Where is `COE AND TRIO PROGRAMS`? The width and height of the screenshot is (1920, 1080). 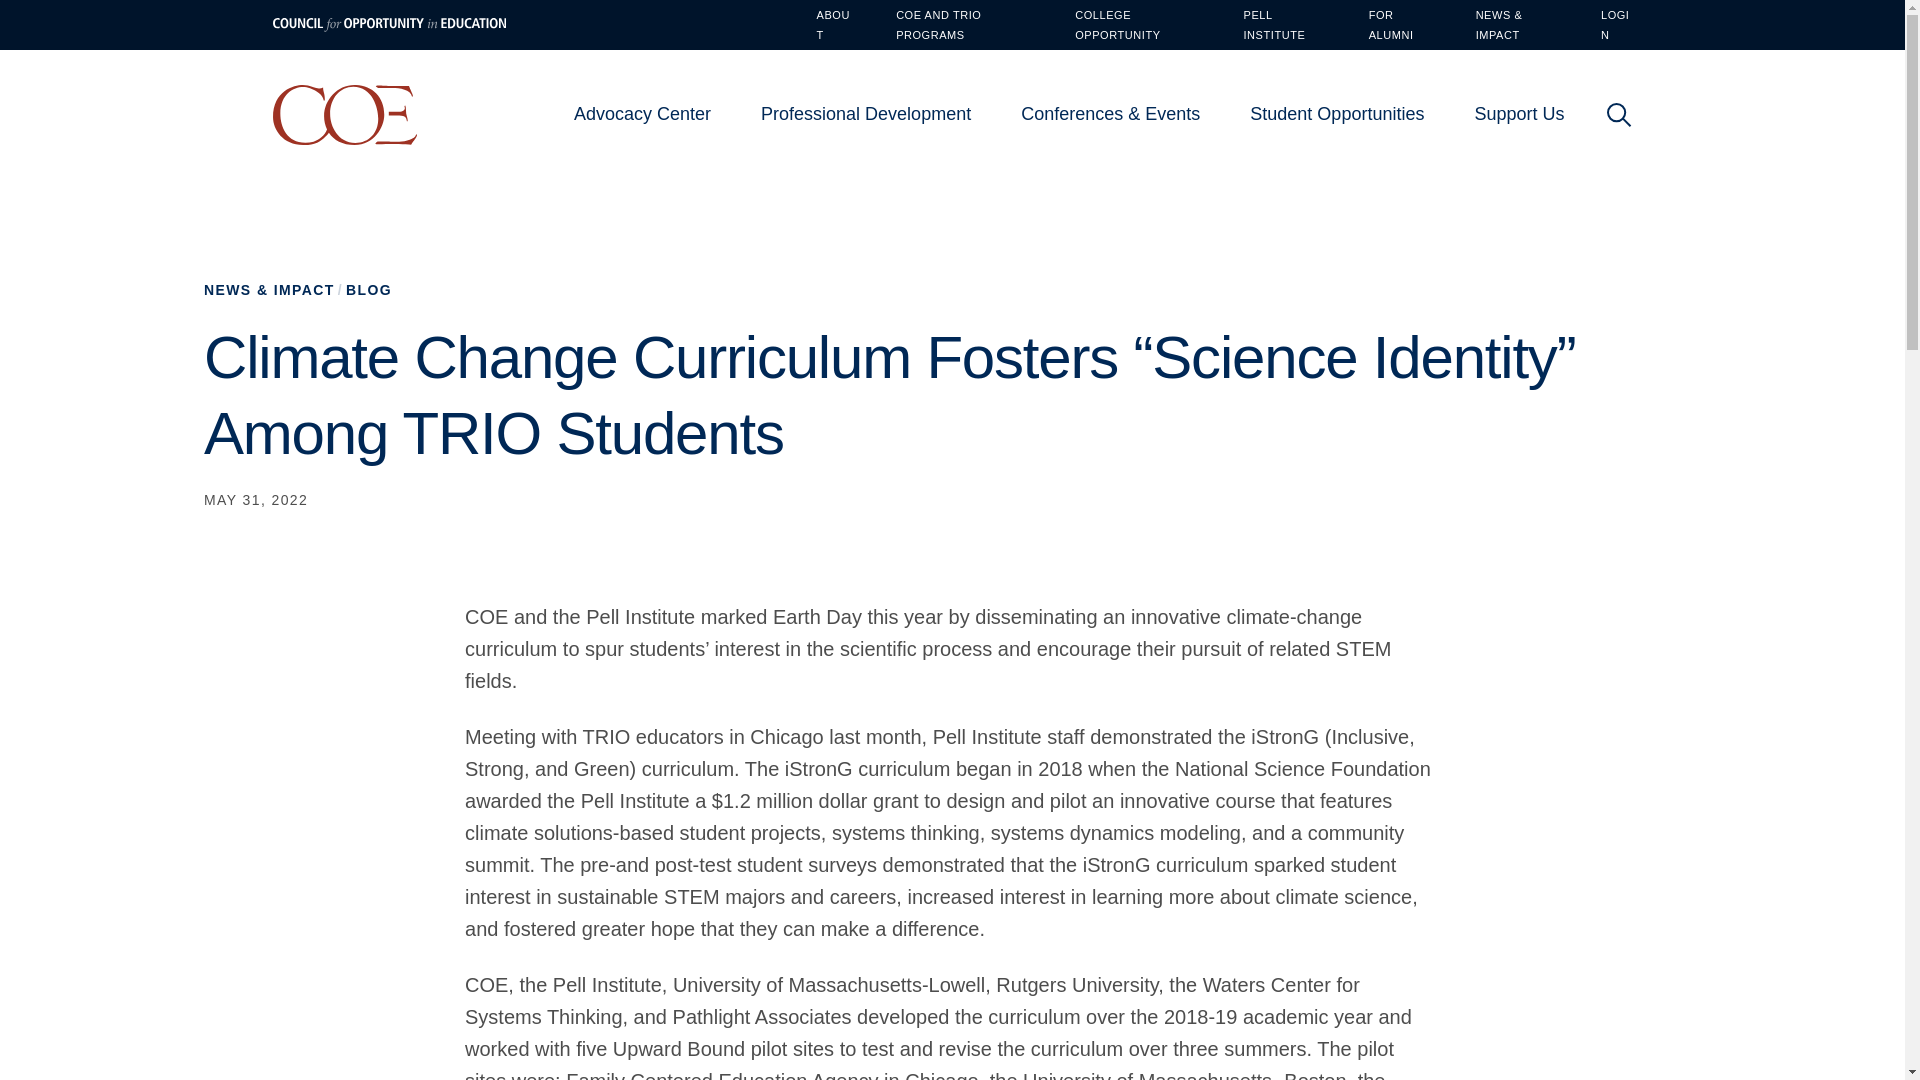 COE AND TRIO PROGRAMS is located at coordinates (962, 25).